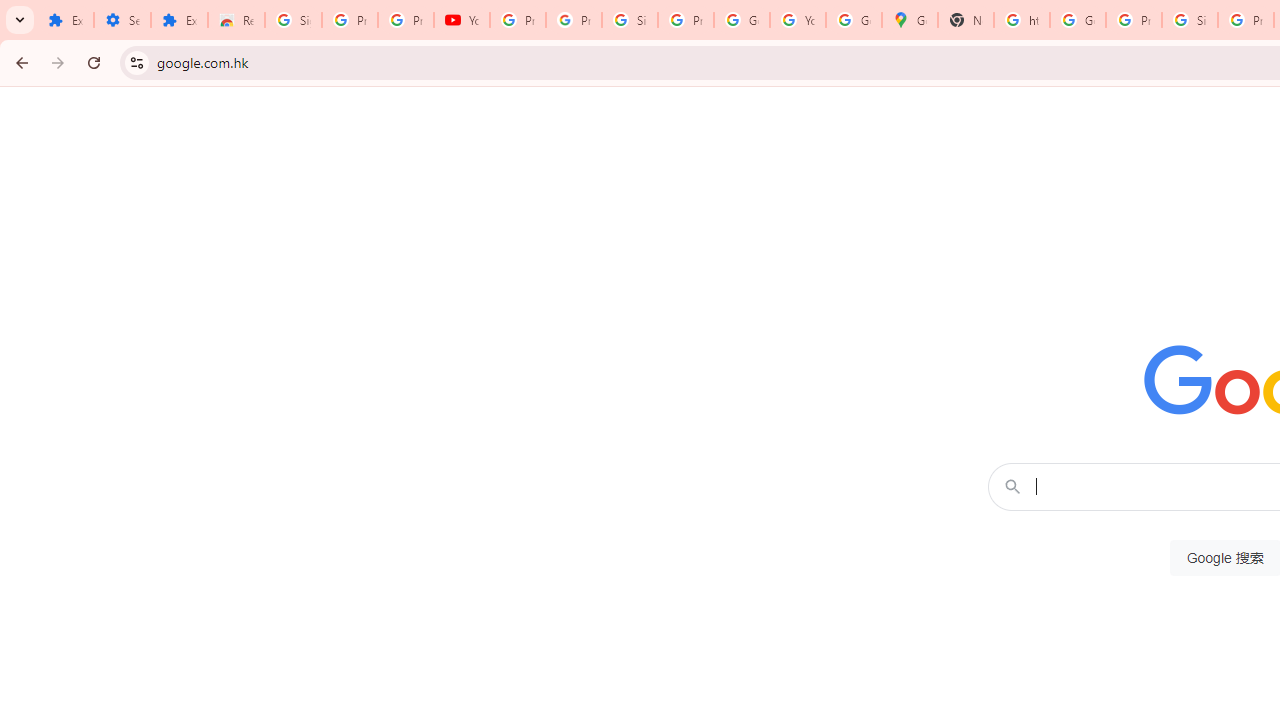 This screenshot has height=720, width=1280. Describe the element at coordinates (462, 20) in the screenshot. I see `YouTube` at that location.